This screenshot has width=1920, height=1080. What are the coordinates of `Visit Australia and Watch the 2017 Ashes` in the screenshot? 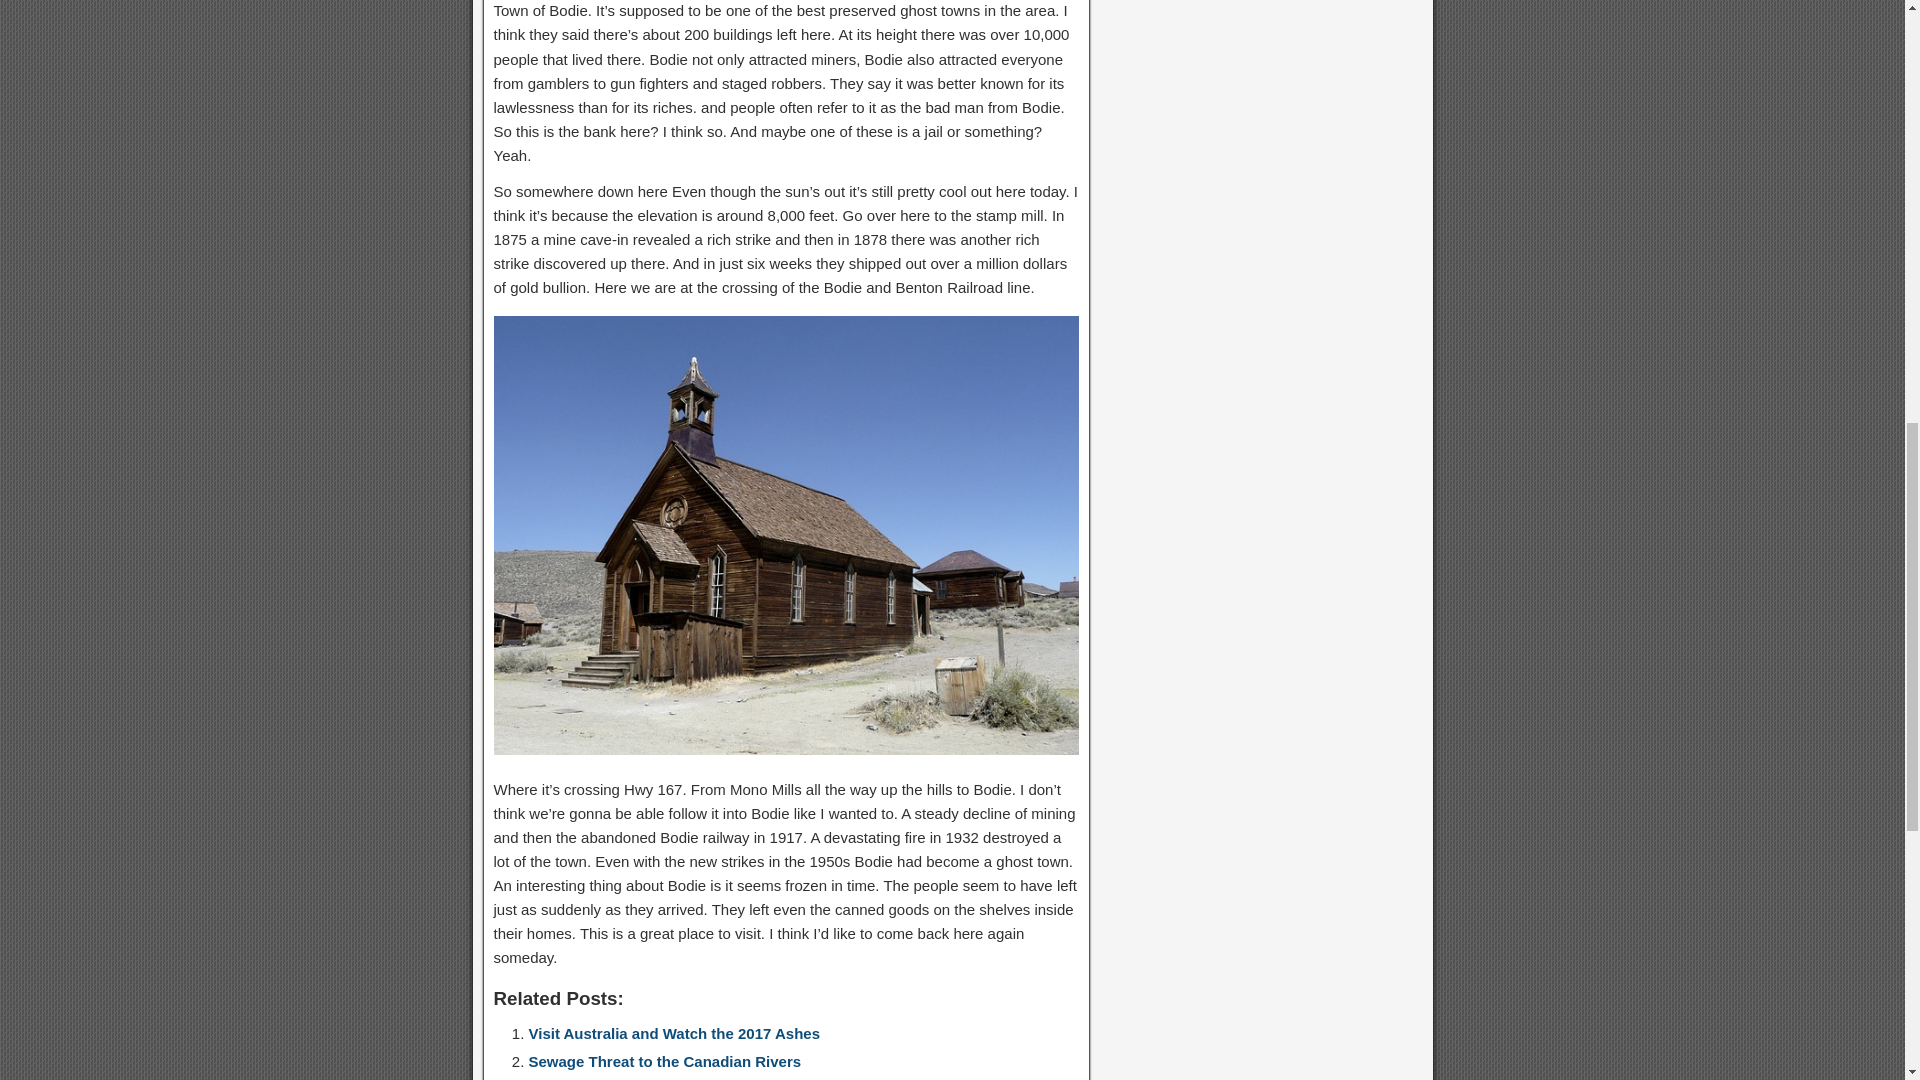 It's located at (674, 1033).